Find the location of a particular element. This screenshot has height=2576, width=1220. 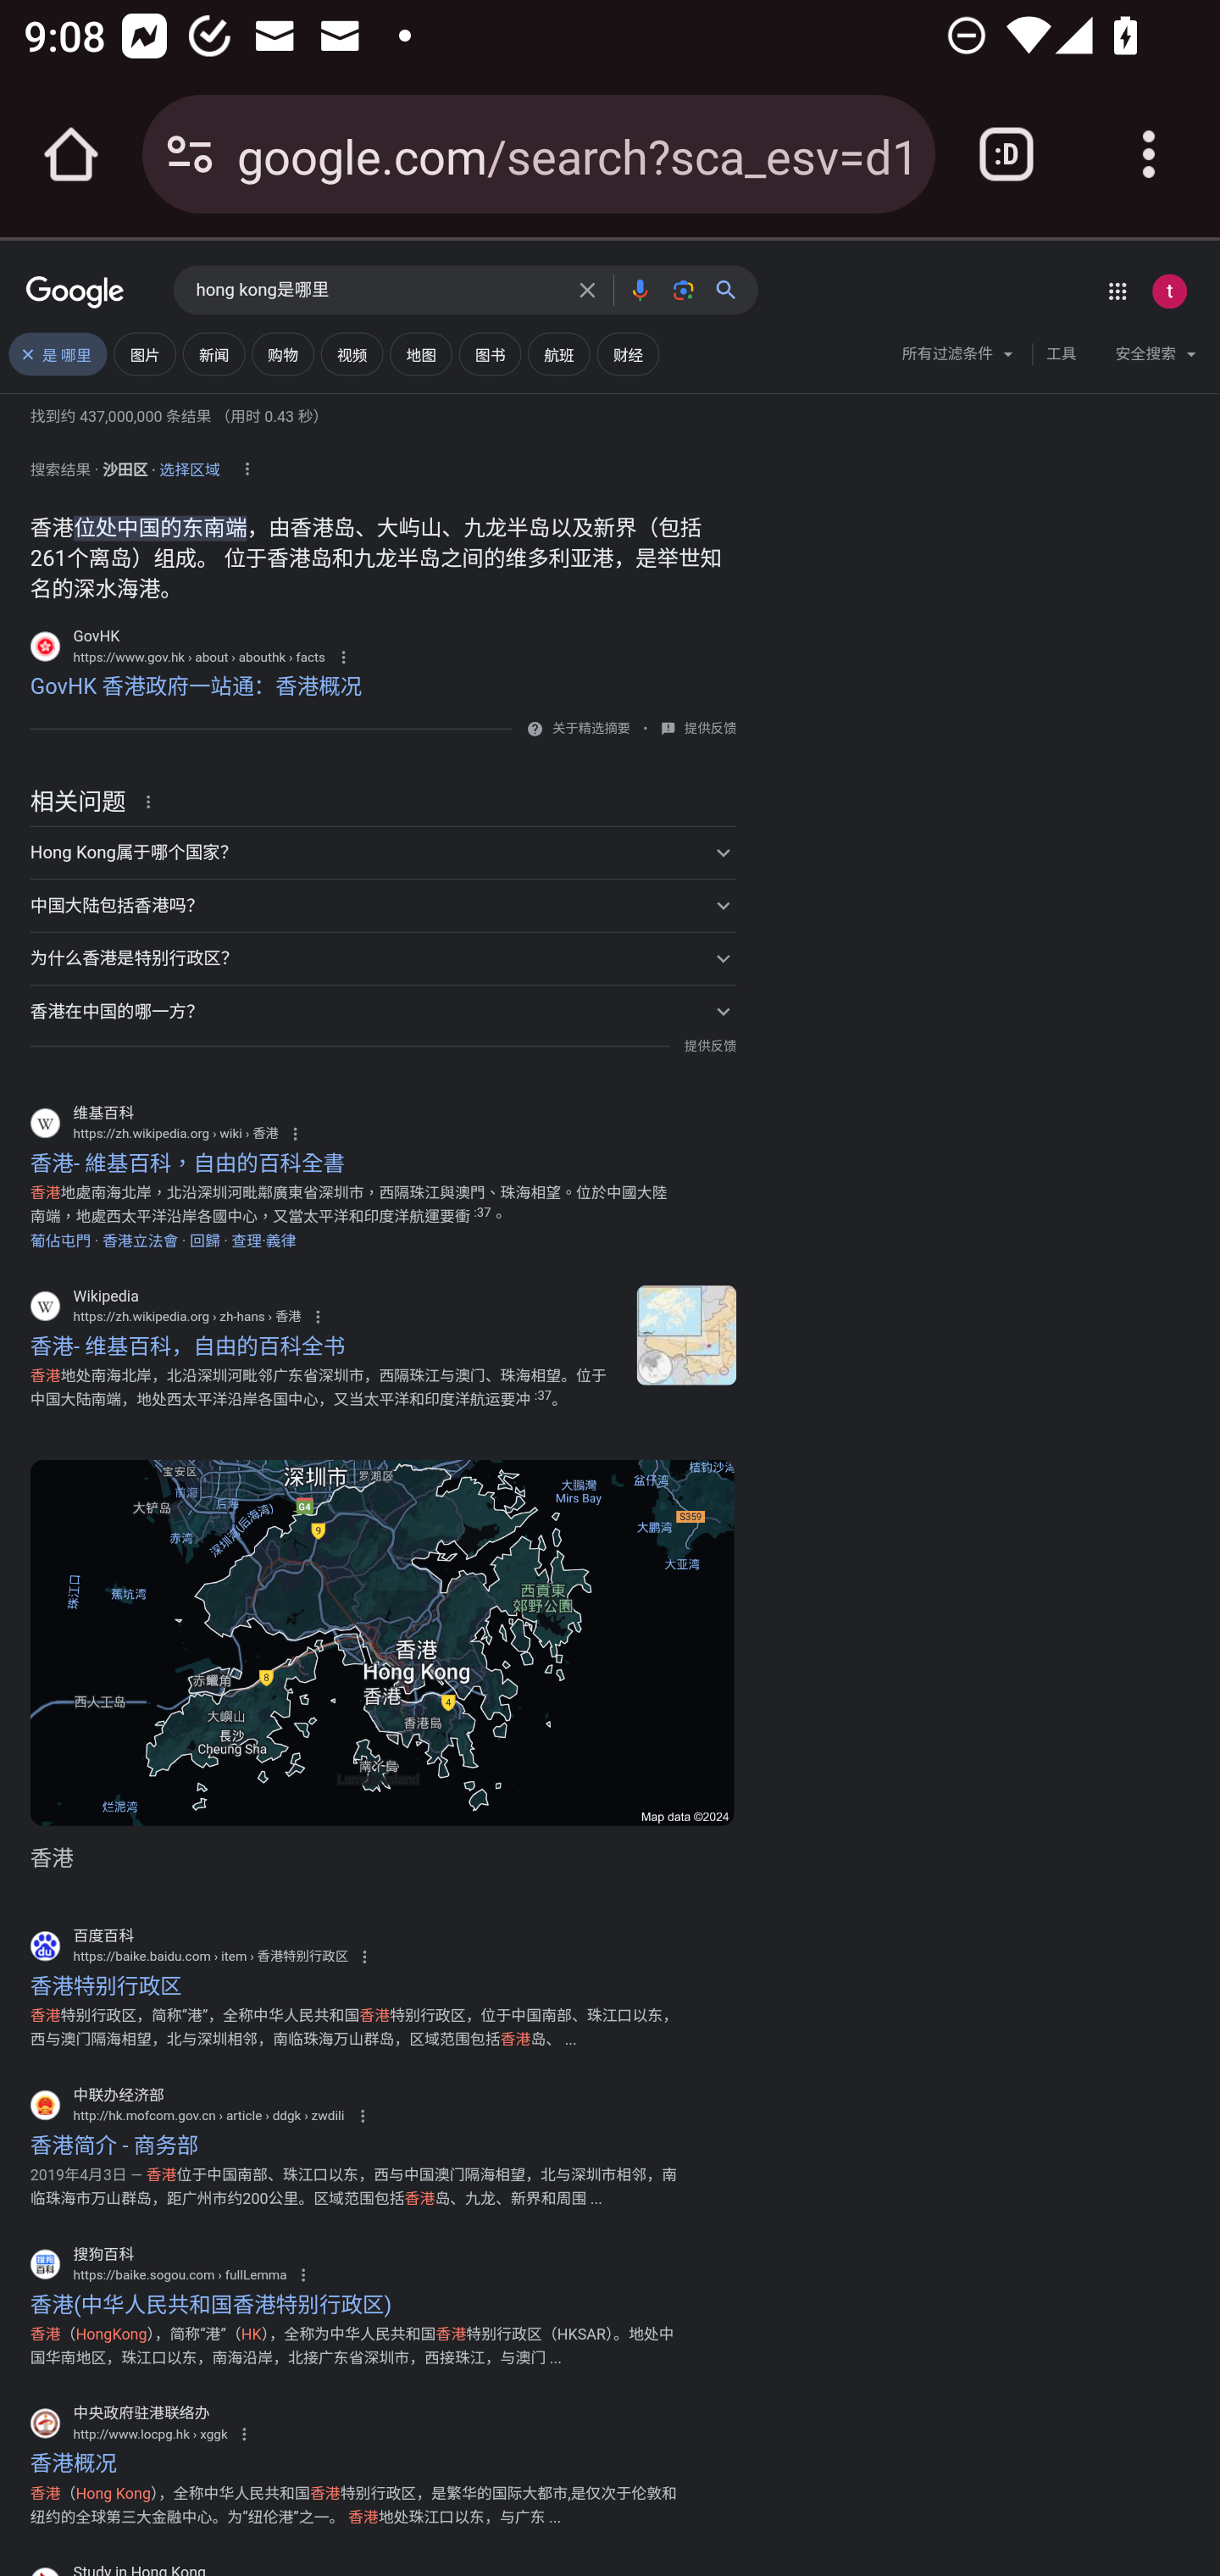

提供反馈 is located at coordinates (709, 729).